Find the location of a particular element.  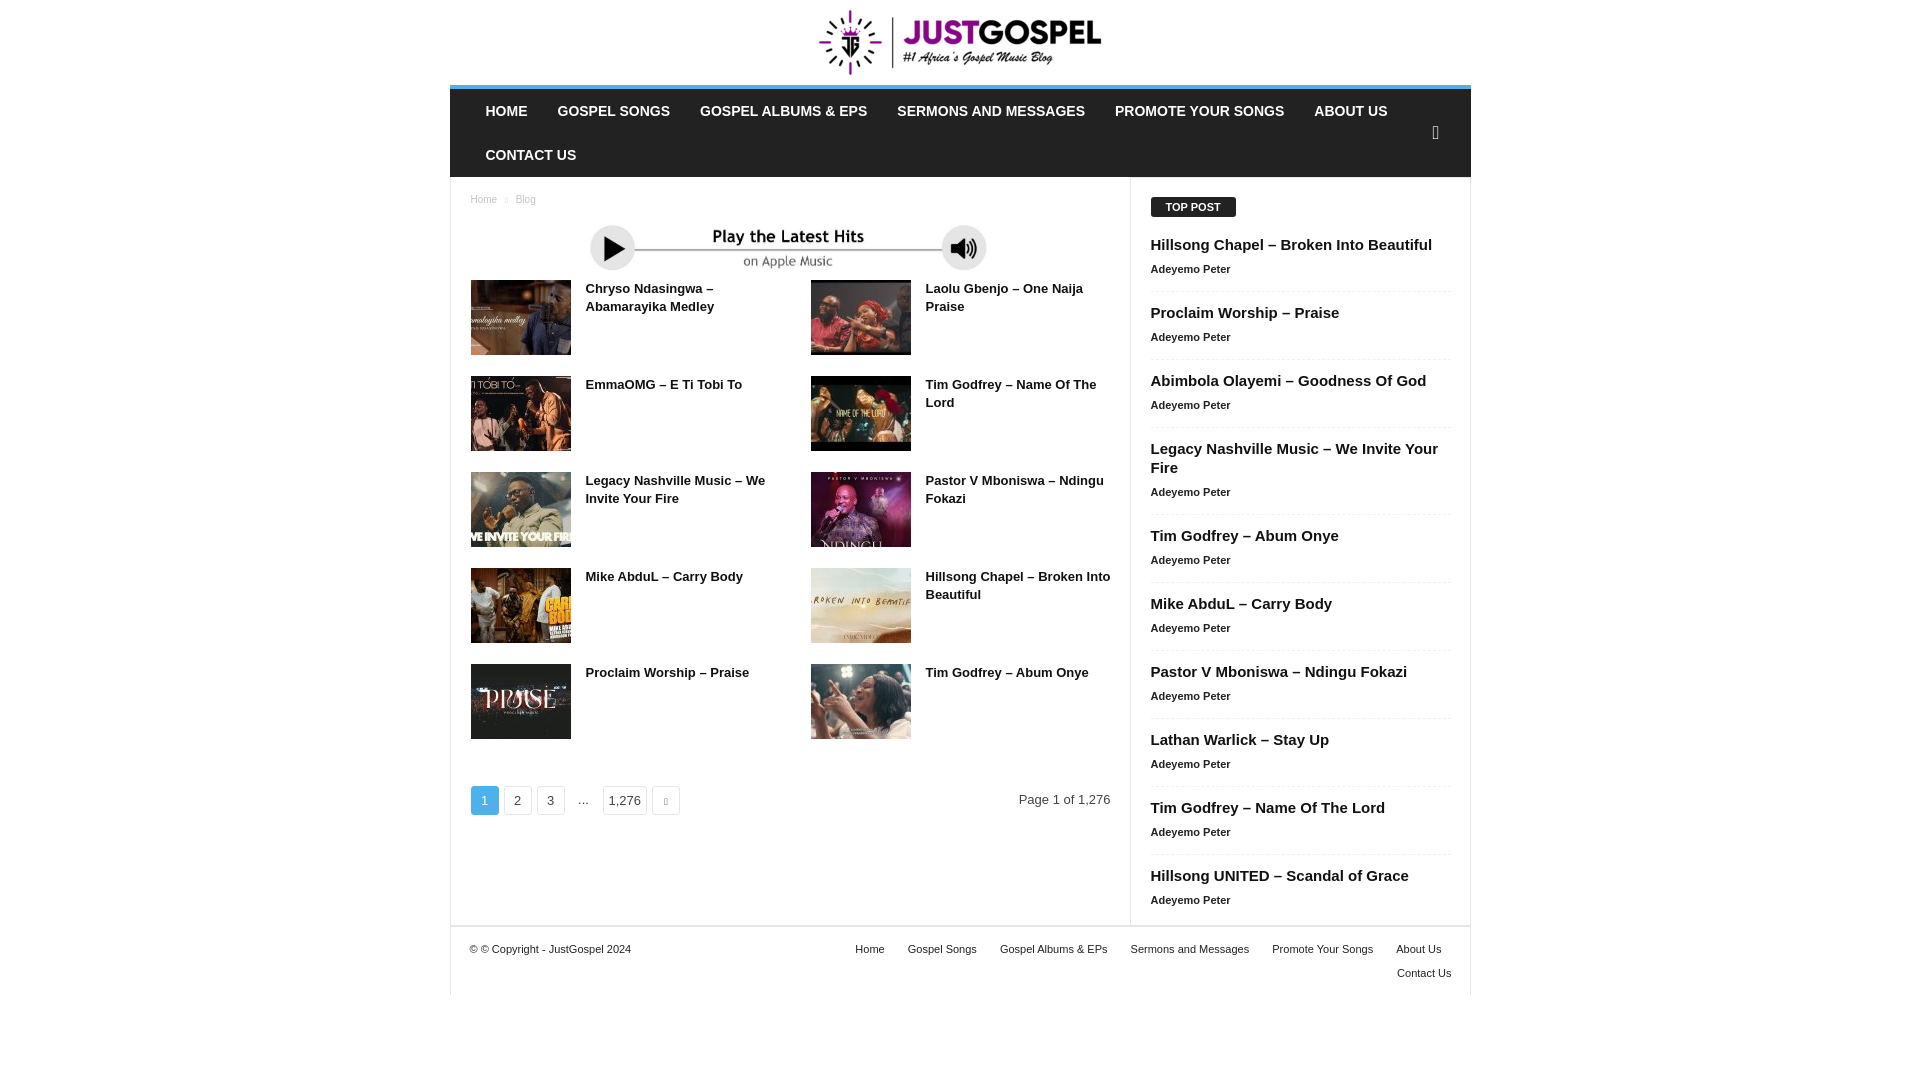

PROMOTE YOUR SONGS is located at coordinates (1200, 110).